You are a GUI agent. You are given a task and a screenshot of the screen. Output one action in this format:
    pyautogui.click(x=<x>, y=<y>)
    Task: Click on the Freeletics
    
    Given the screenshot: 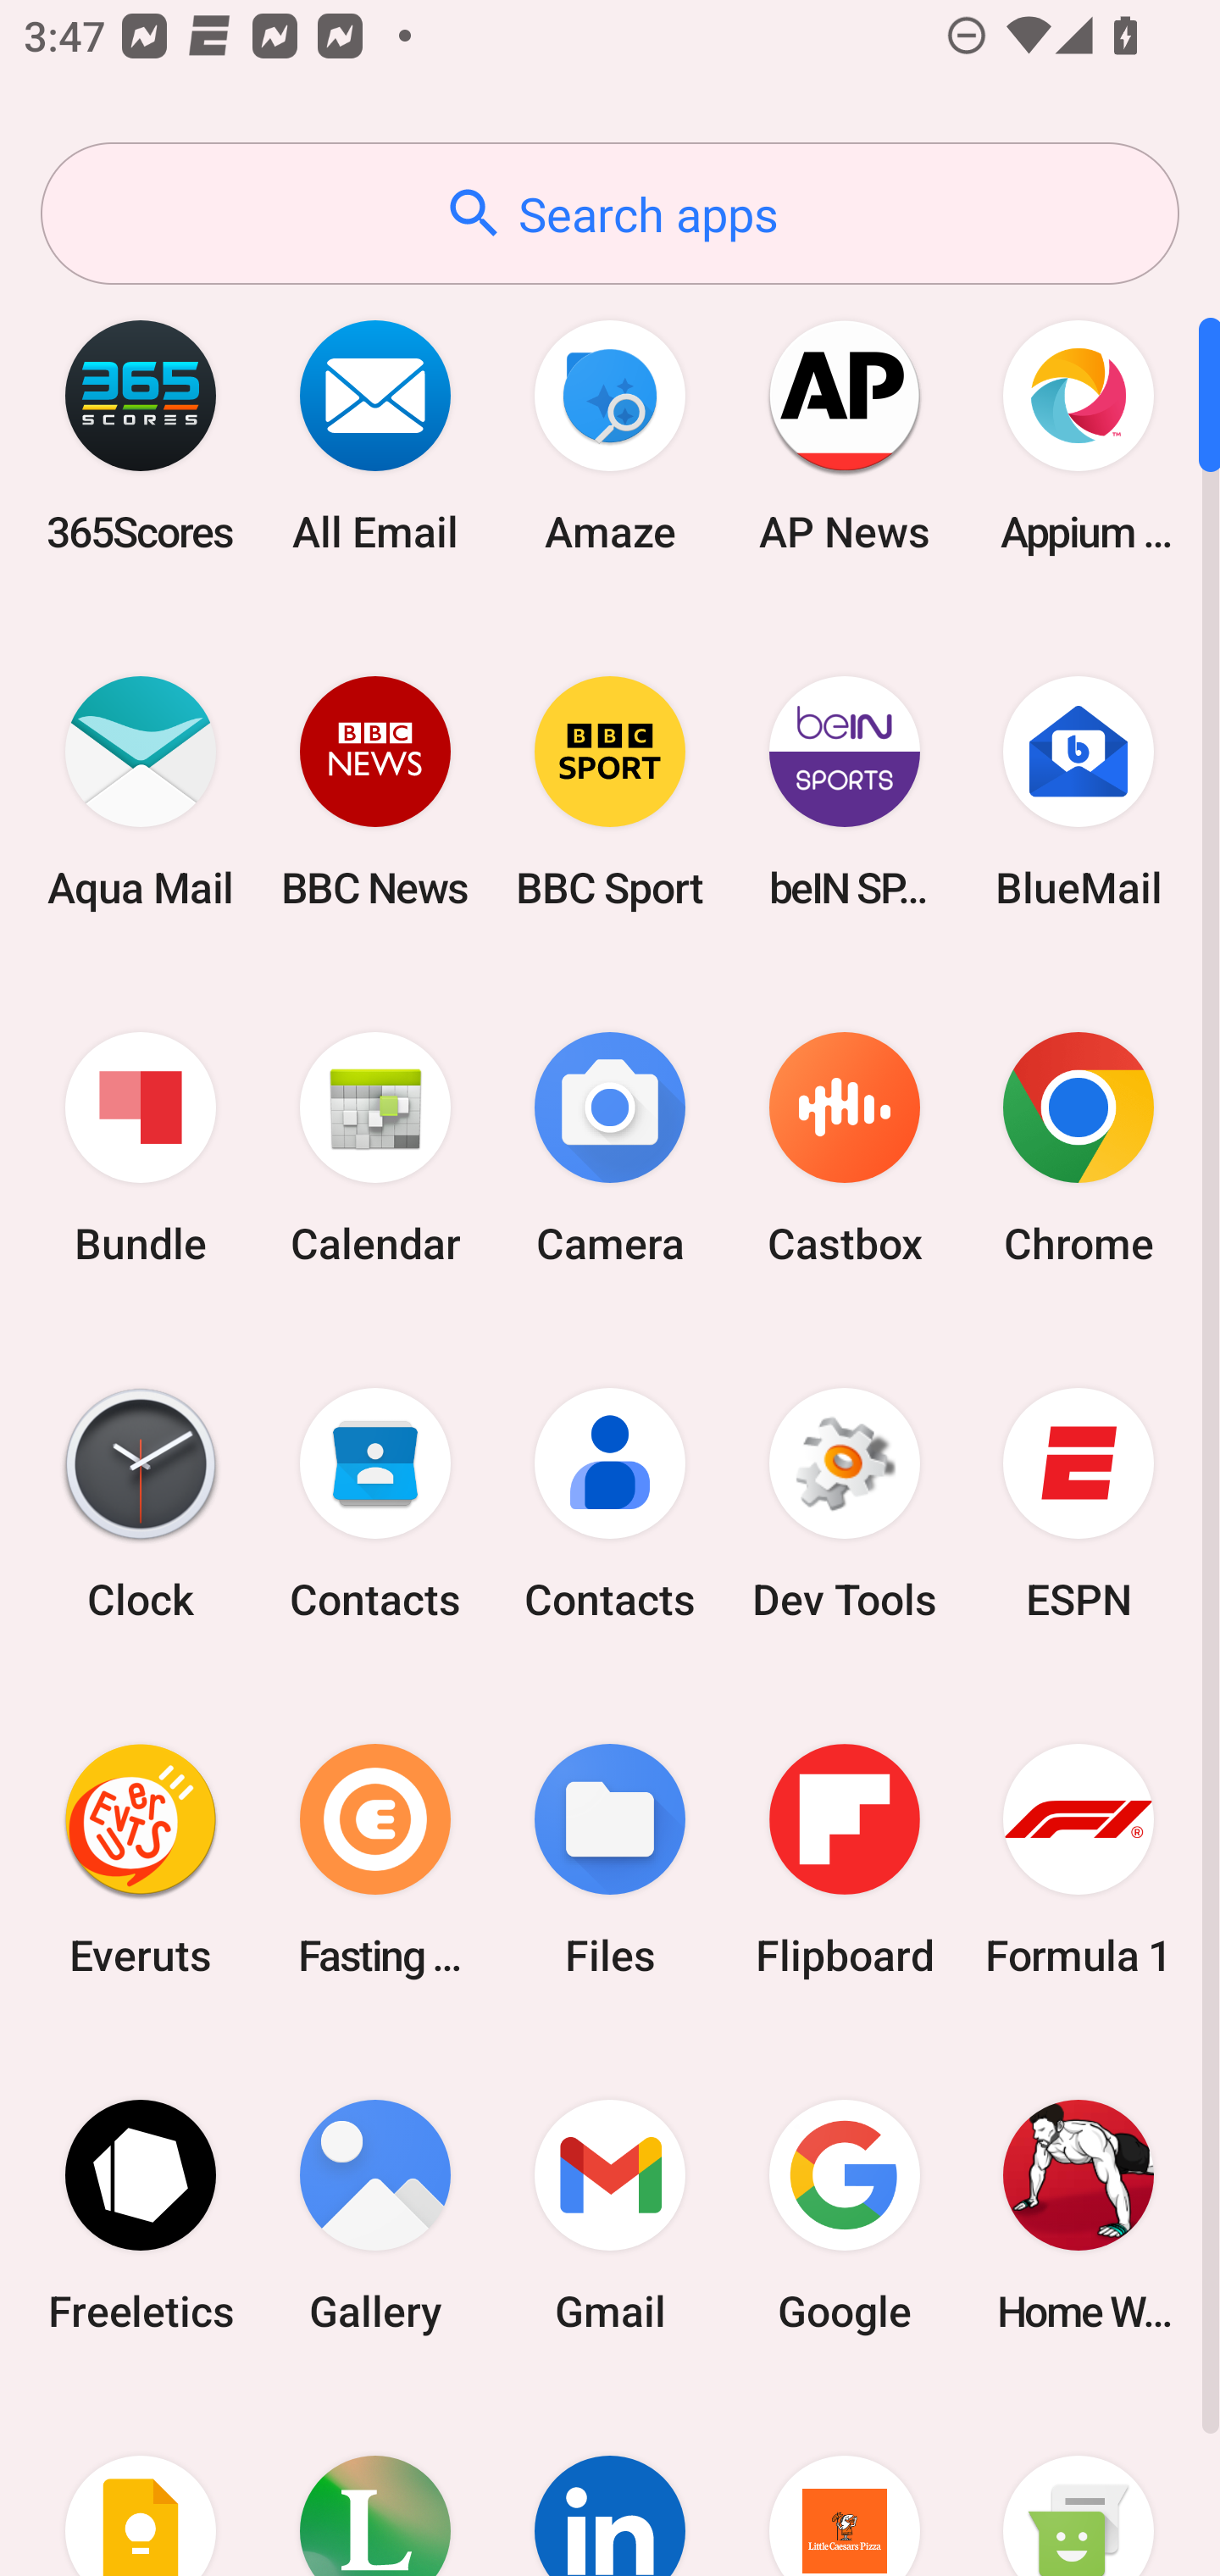 What is the action you would take?
    pyautogui.click(x=141, y=2215)
    